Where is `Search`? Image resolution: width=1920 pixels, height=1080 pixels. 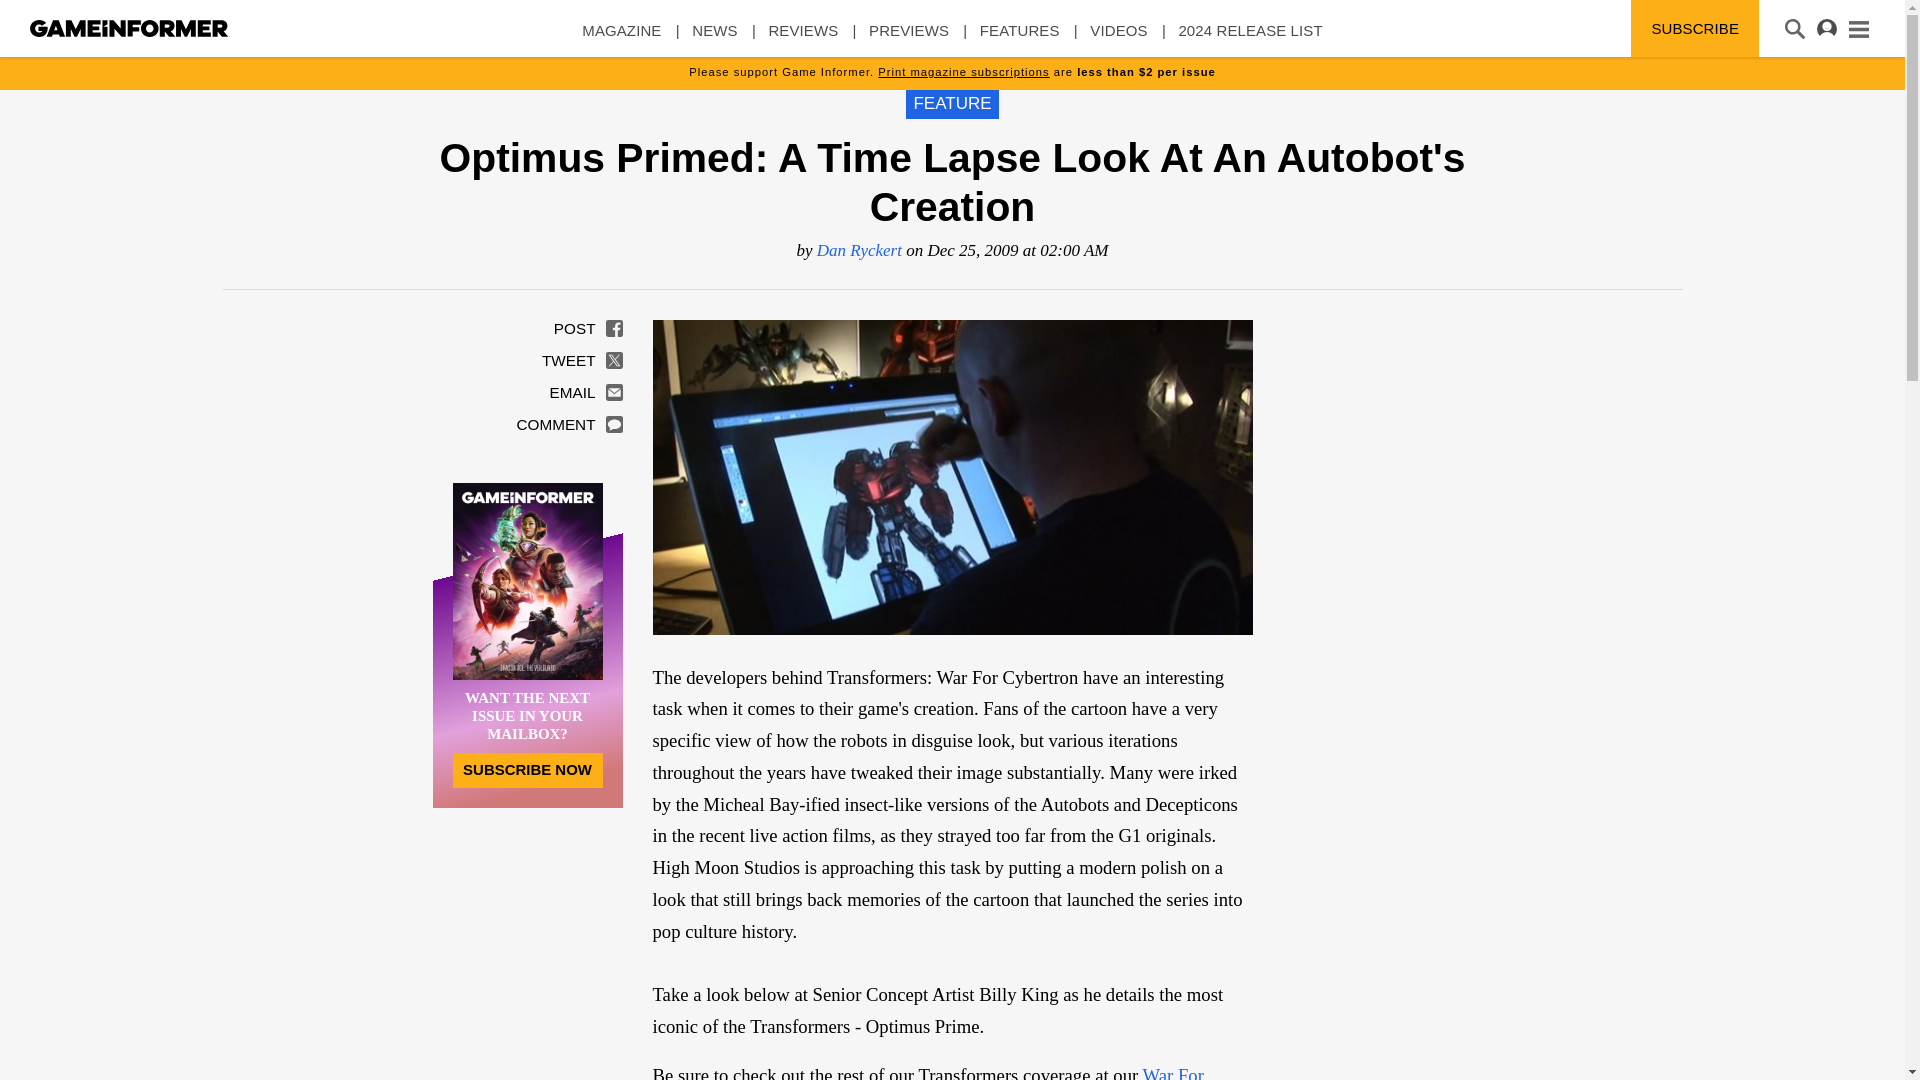
Search is located at coordinates (42, 17).